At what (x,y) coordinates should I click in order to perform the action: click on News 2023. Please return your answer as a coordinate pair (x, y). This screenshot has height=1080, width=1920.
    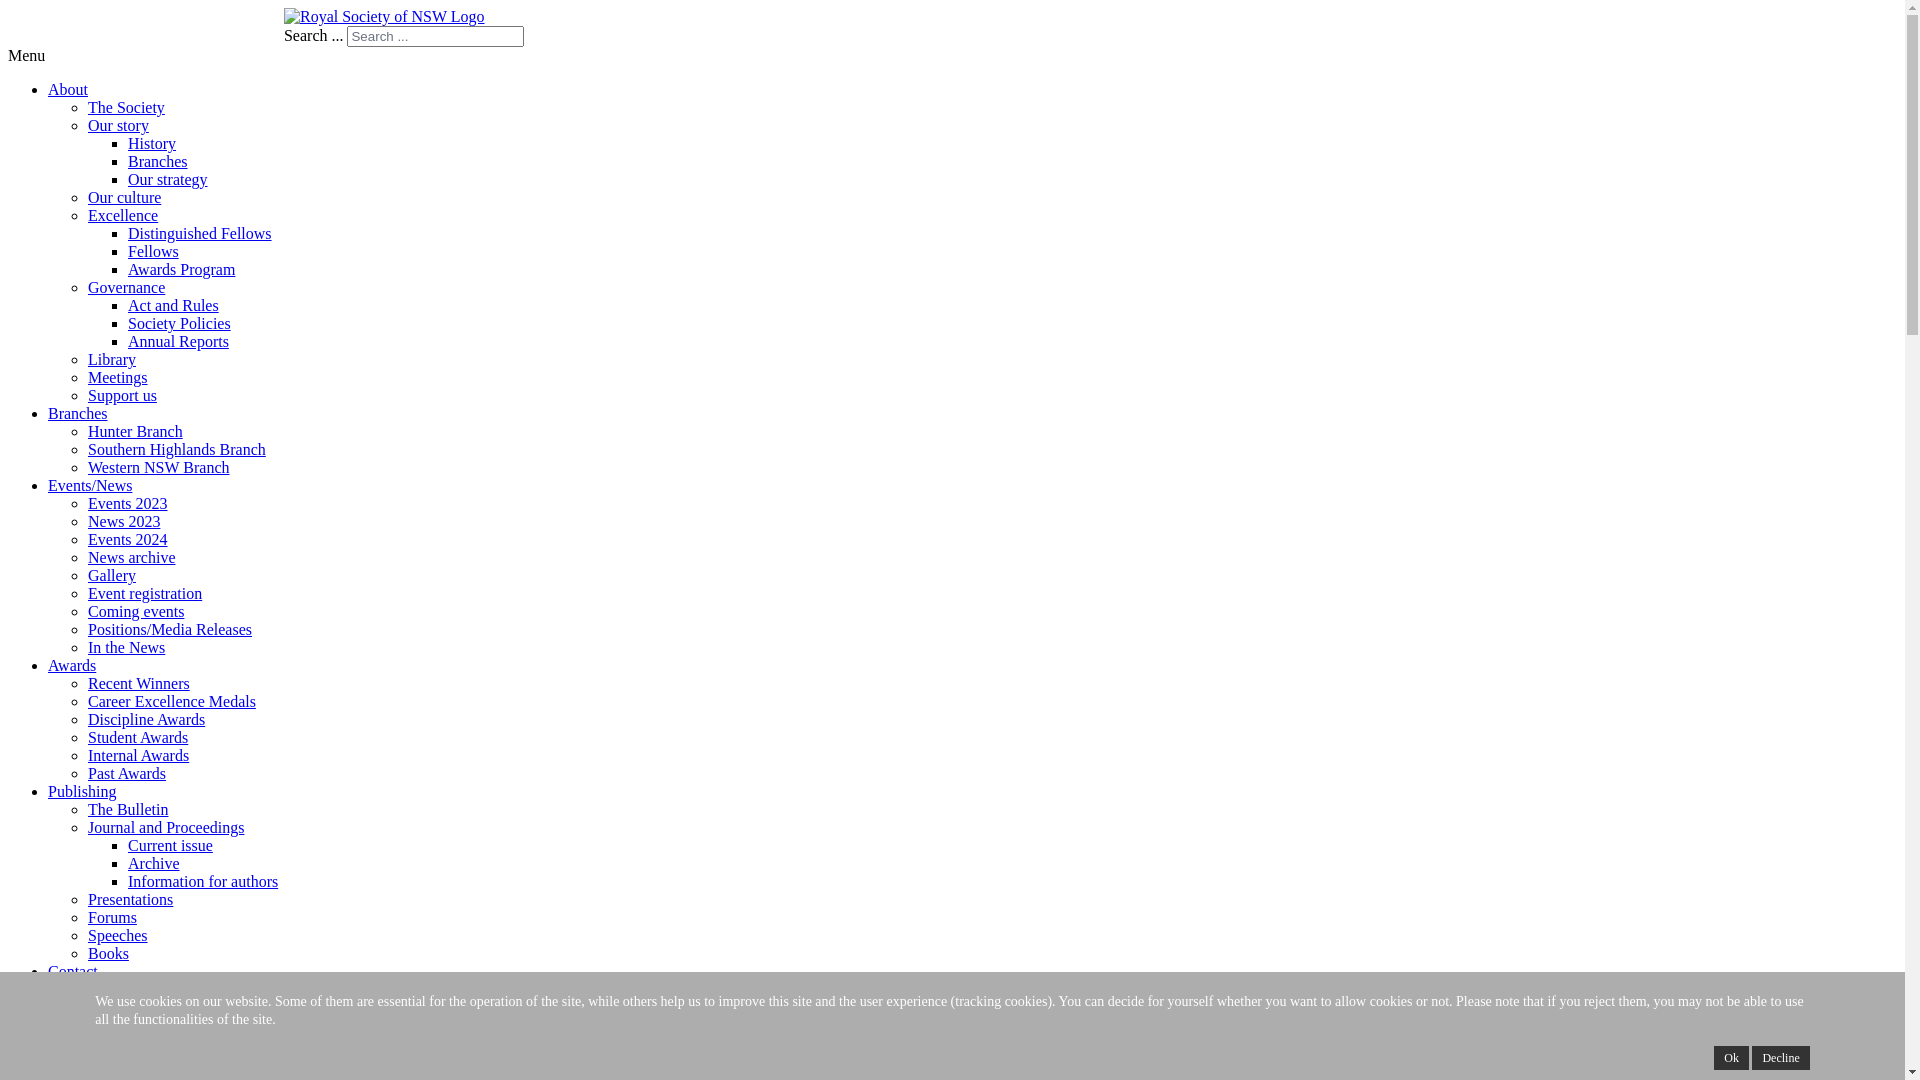
    Looking at the image, I should click on (124, 522).